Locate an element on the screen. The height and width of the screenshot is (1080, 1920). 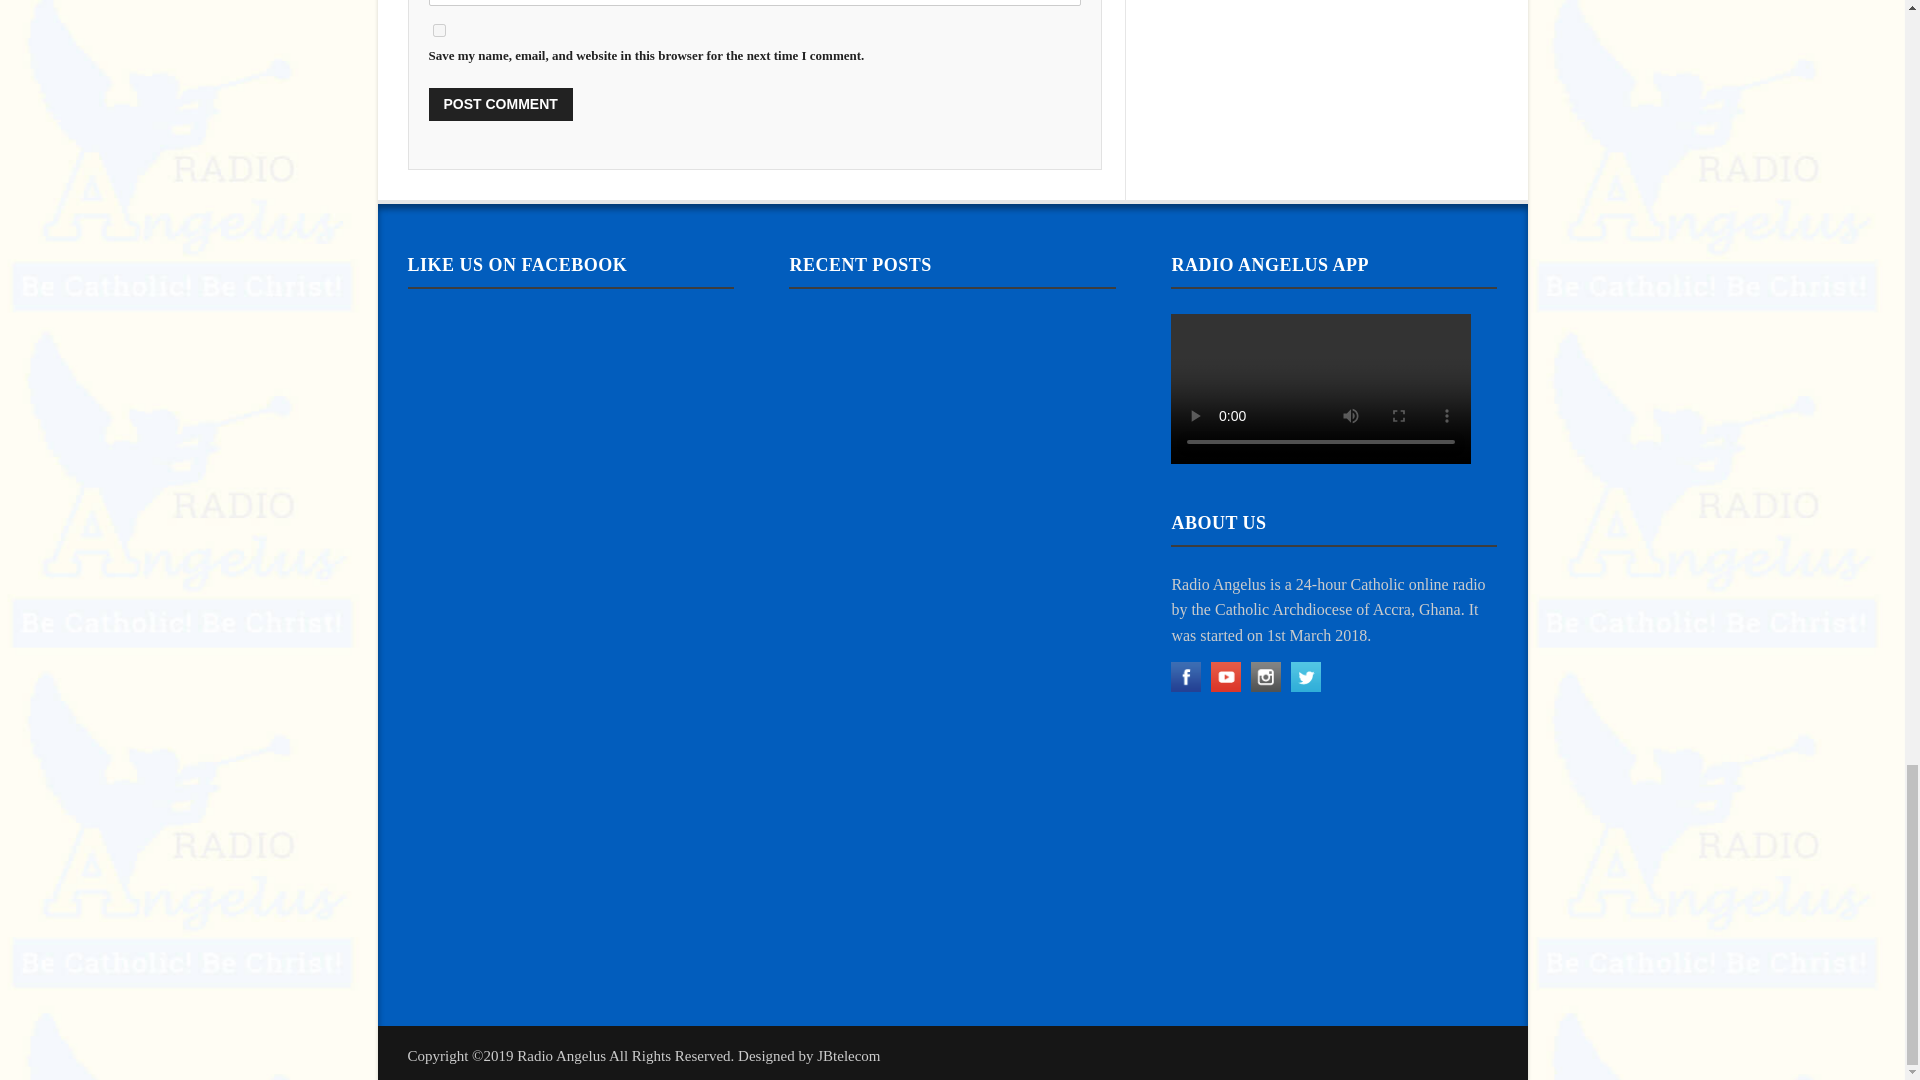
yes is located at coordinates (438, 30).